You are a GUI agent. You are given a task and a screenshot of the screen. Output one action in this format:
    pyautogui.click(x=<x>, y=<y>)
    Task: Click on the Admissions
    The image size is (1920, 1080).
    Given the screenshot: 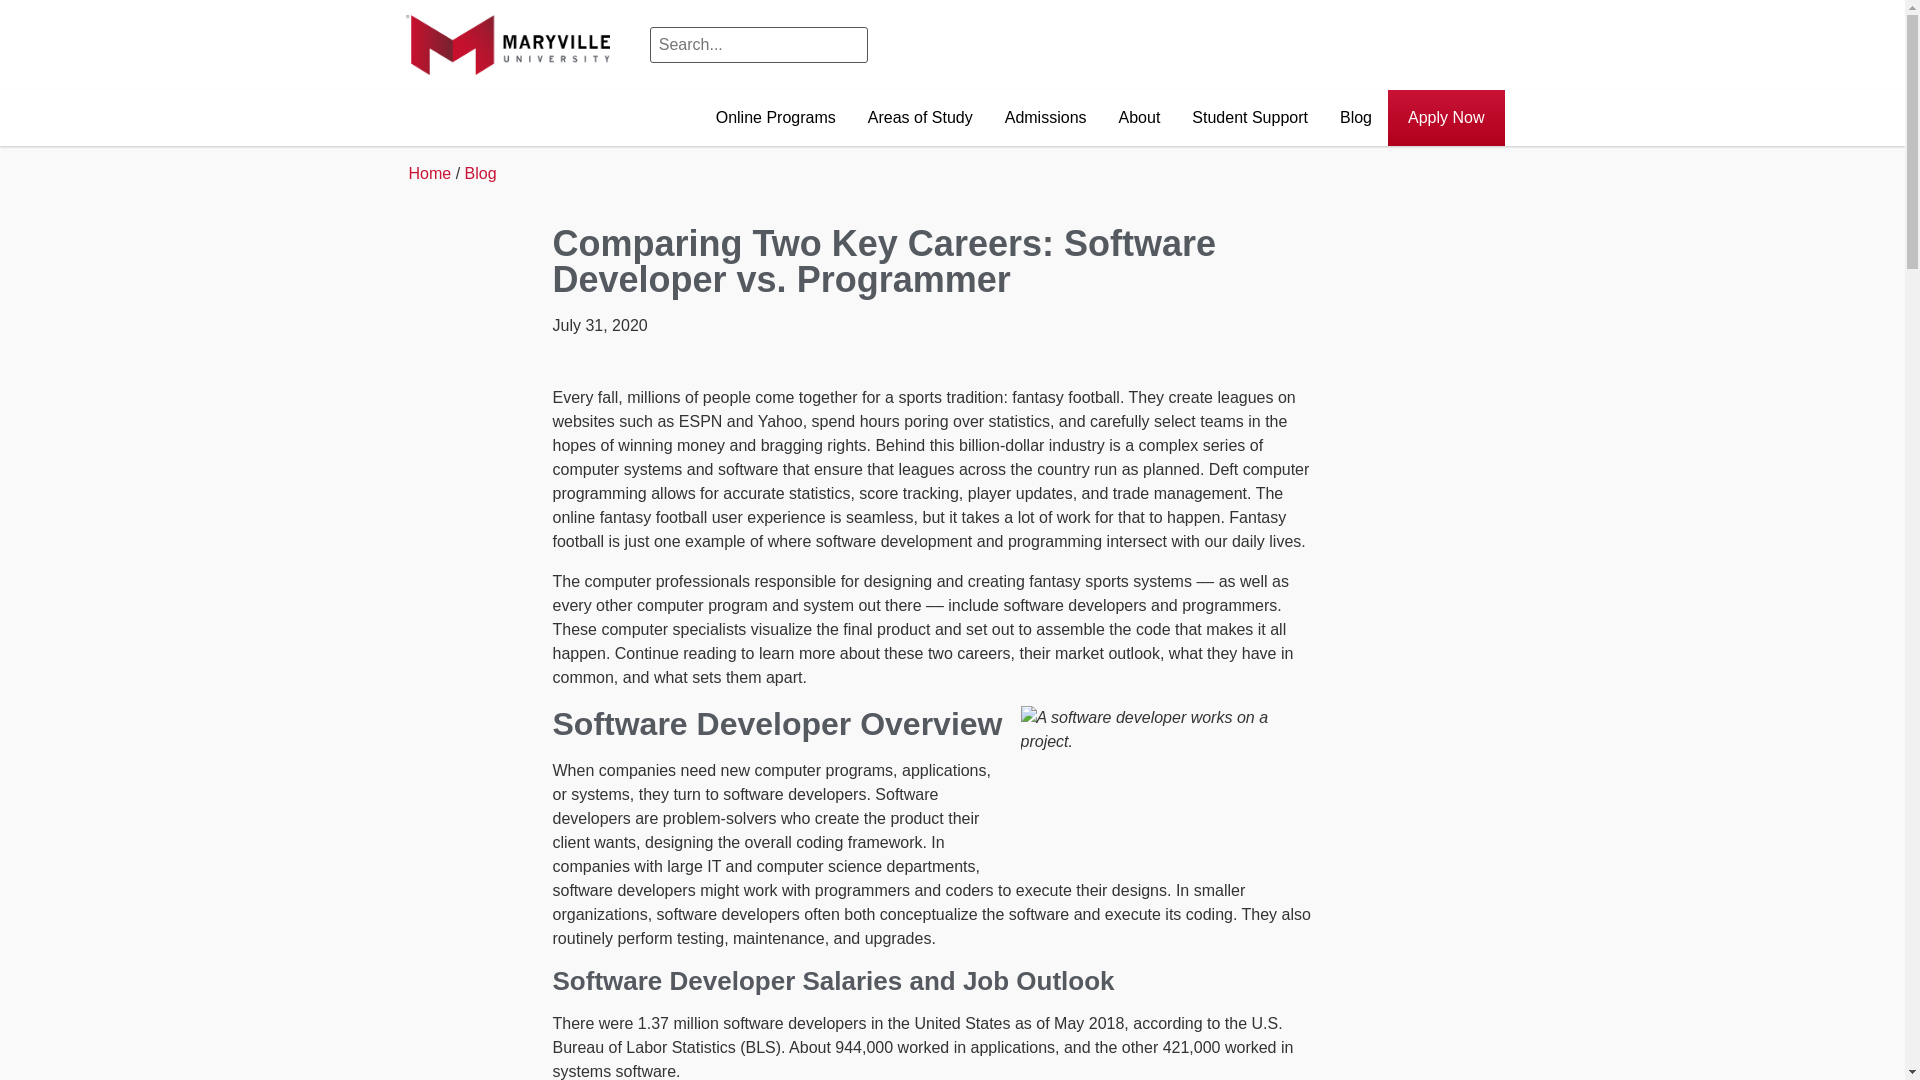 What is the action you would take?
    pyautogui.click(x=1045, y=117)
    